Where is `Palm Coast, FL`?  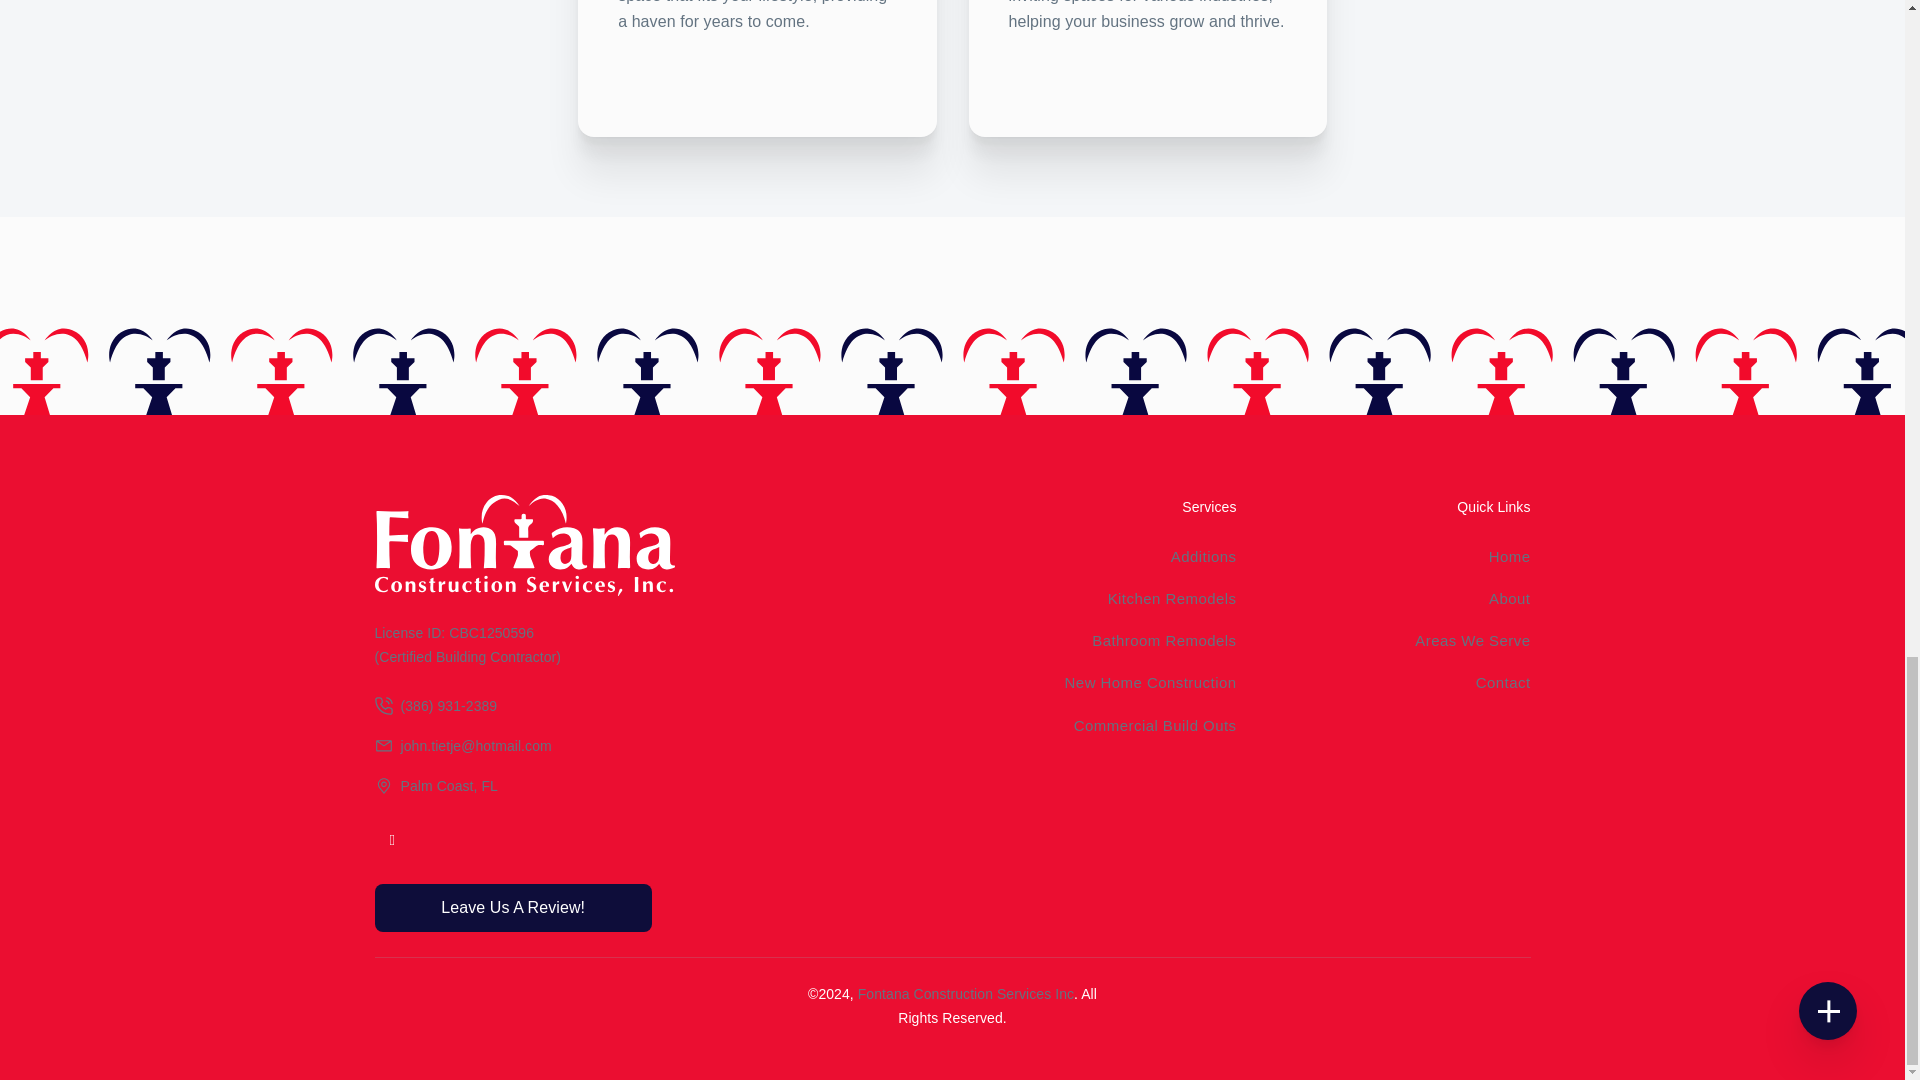
Palm Coast, FL is located at coordinates (512, 786).